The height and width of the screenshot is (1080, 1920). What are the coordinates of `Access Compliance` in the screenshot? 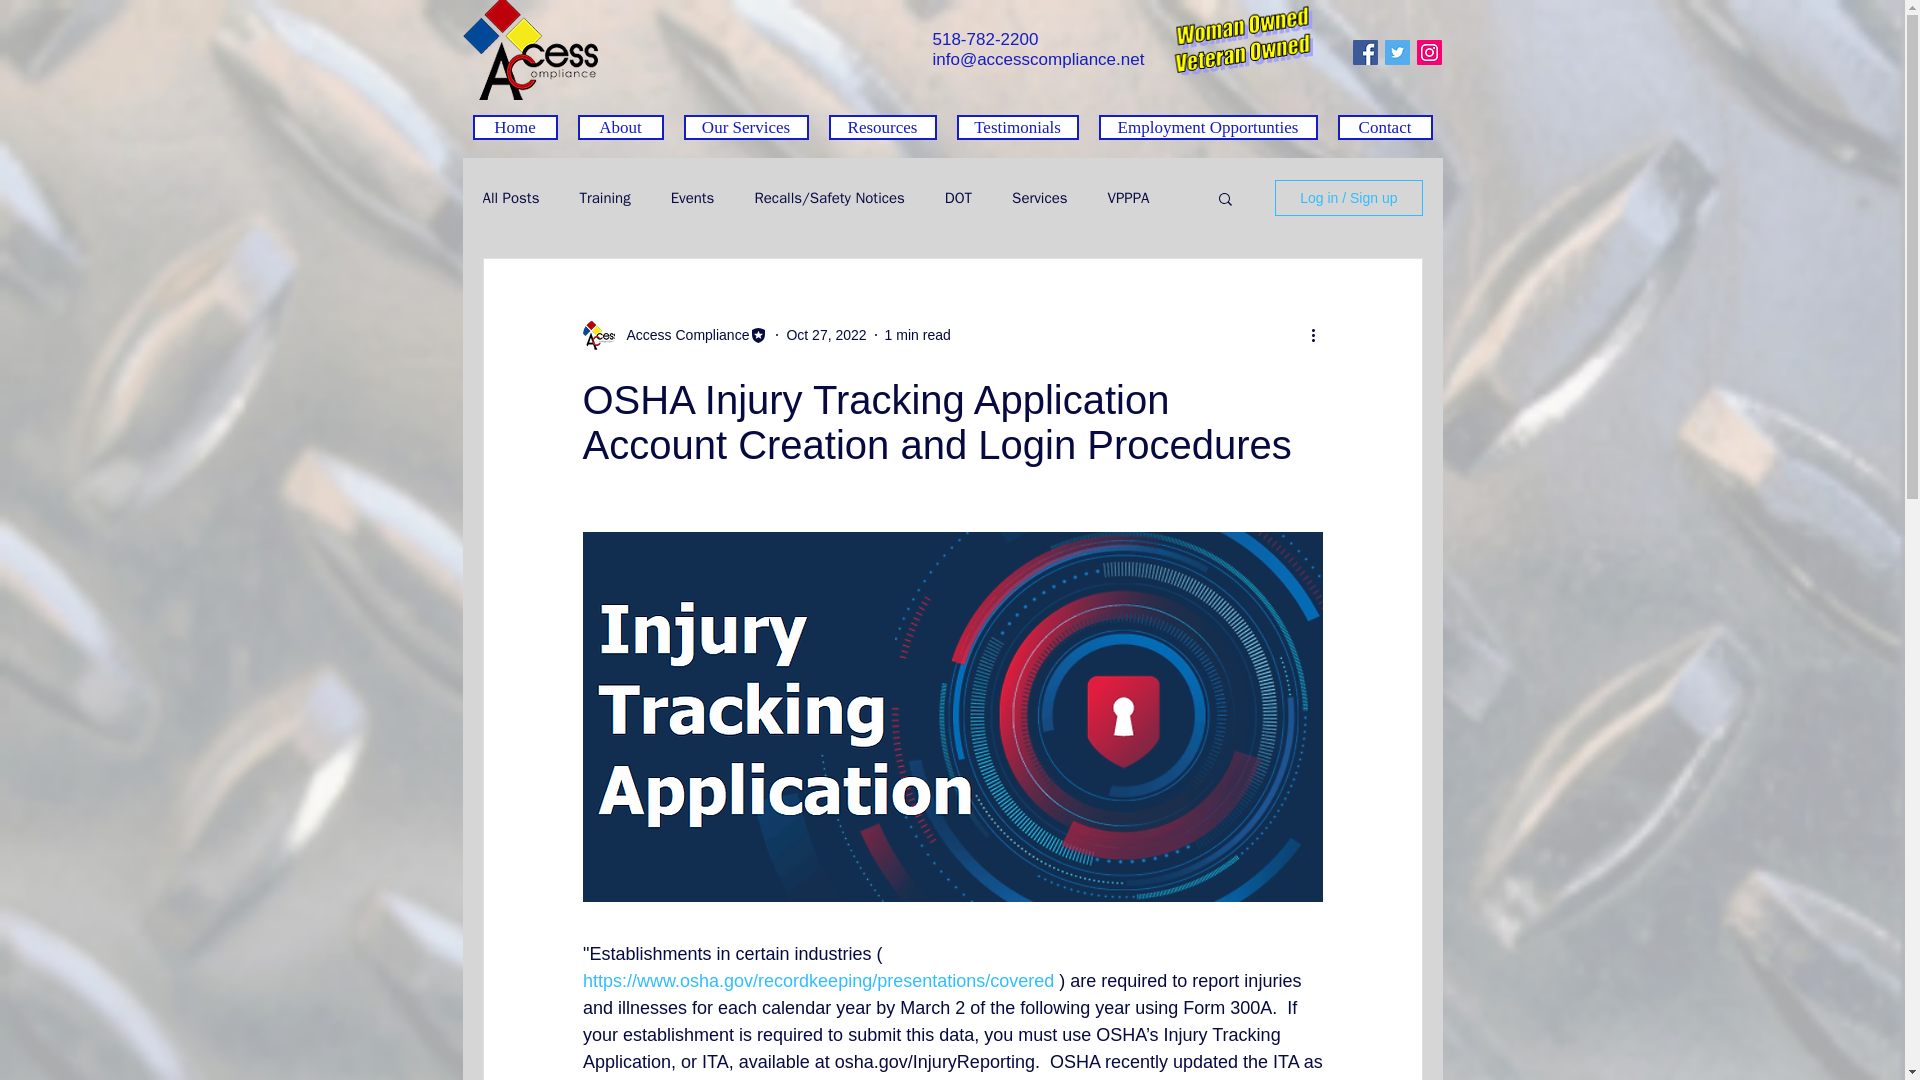 It's located at (681, 334).